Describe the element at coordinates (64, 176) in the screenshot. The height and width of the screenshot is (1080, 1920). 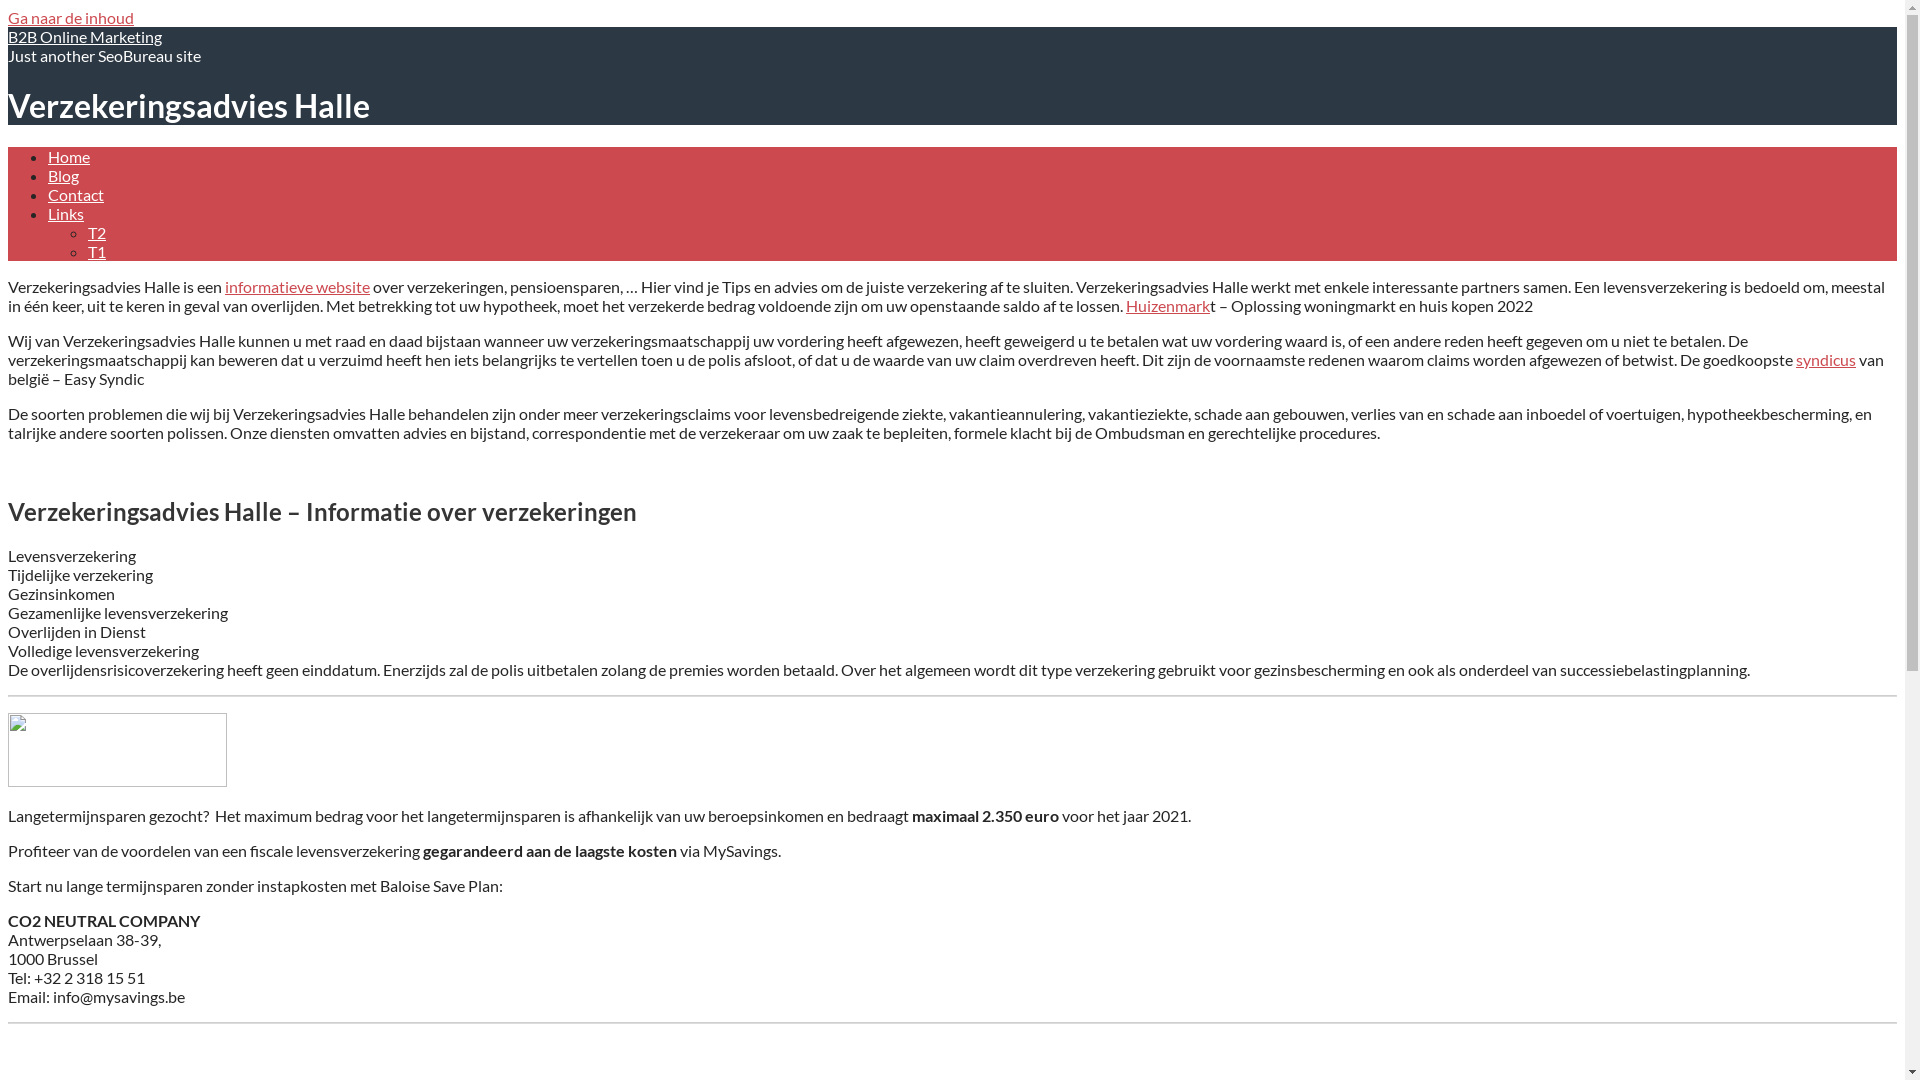
I see `Blog` at that location.